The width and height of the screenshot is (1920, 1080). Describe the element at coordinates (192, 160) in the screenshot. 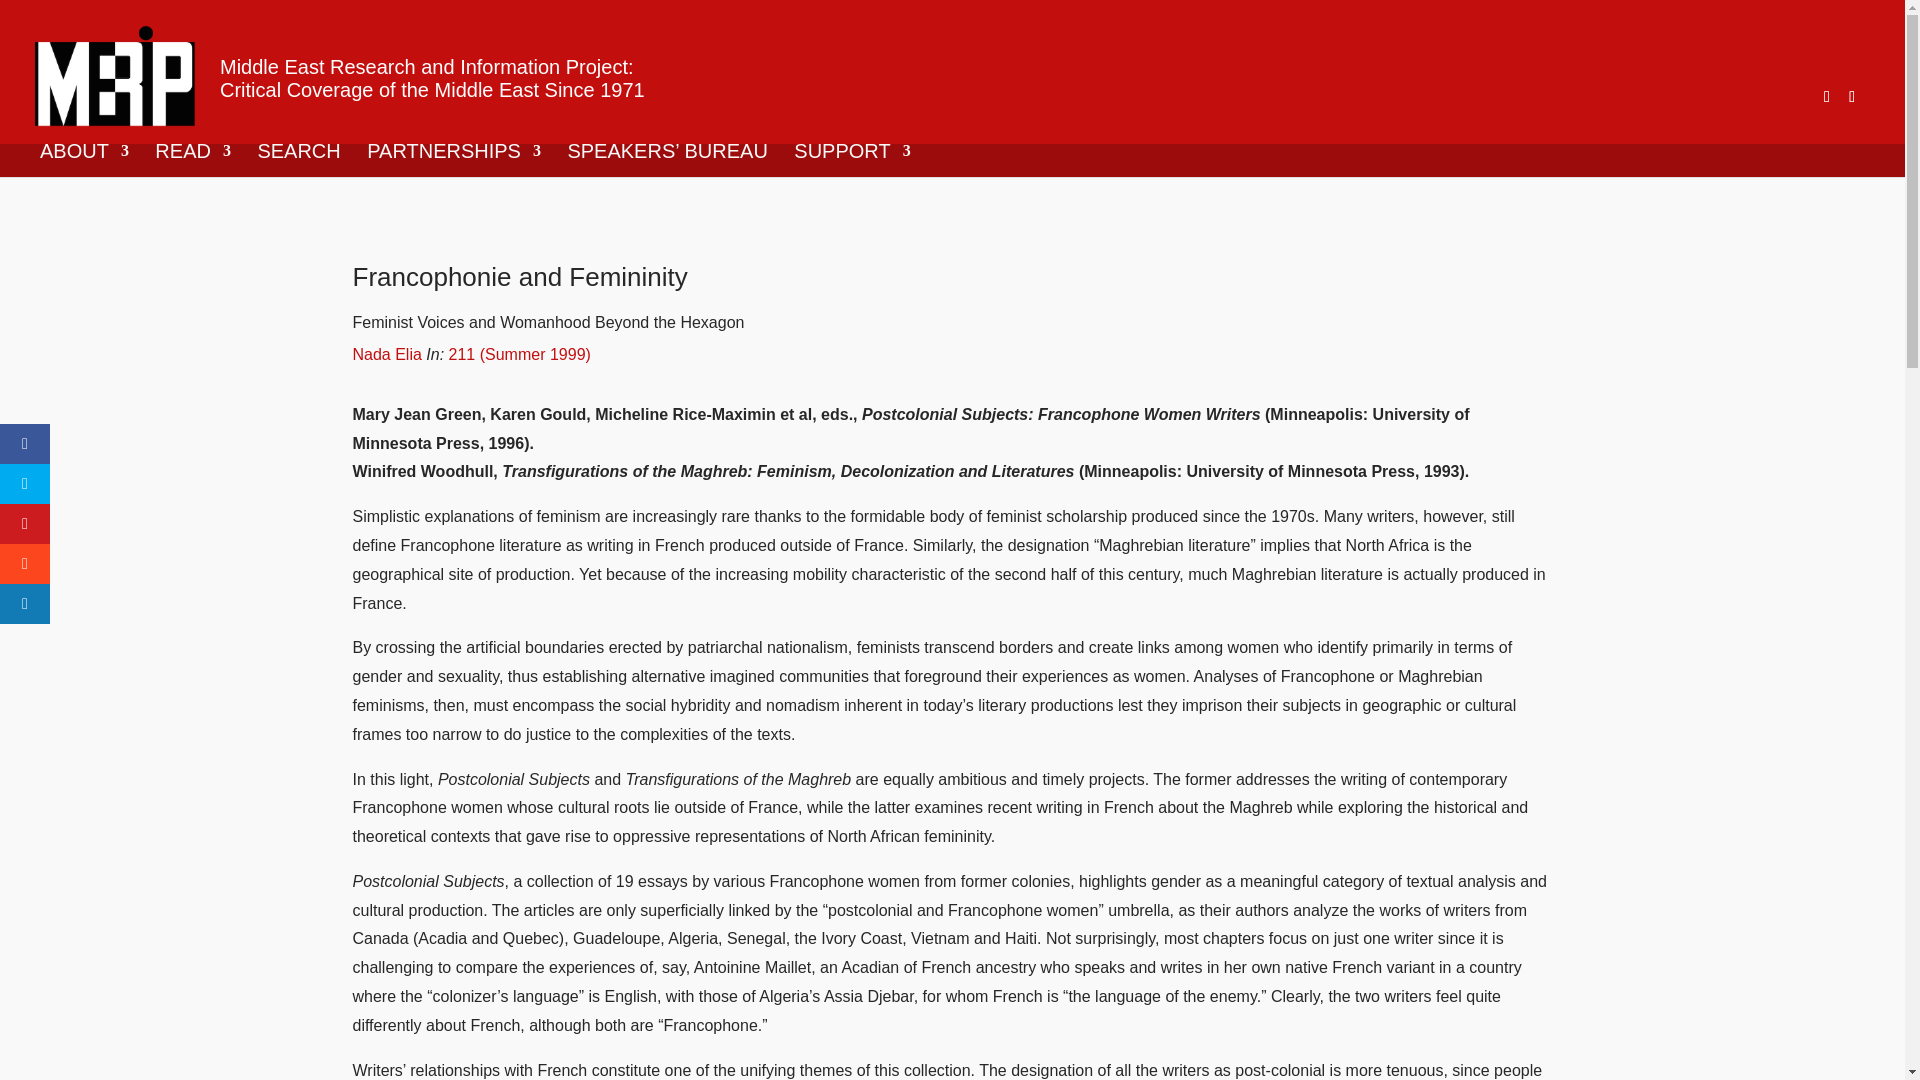

I see `READ` at that location.